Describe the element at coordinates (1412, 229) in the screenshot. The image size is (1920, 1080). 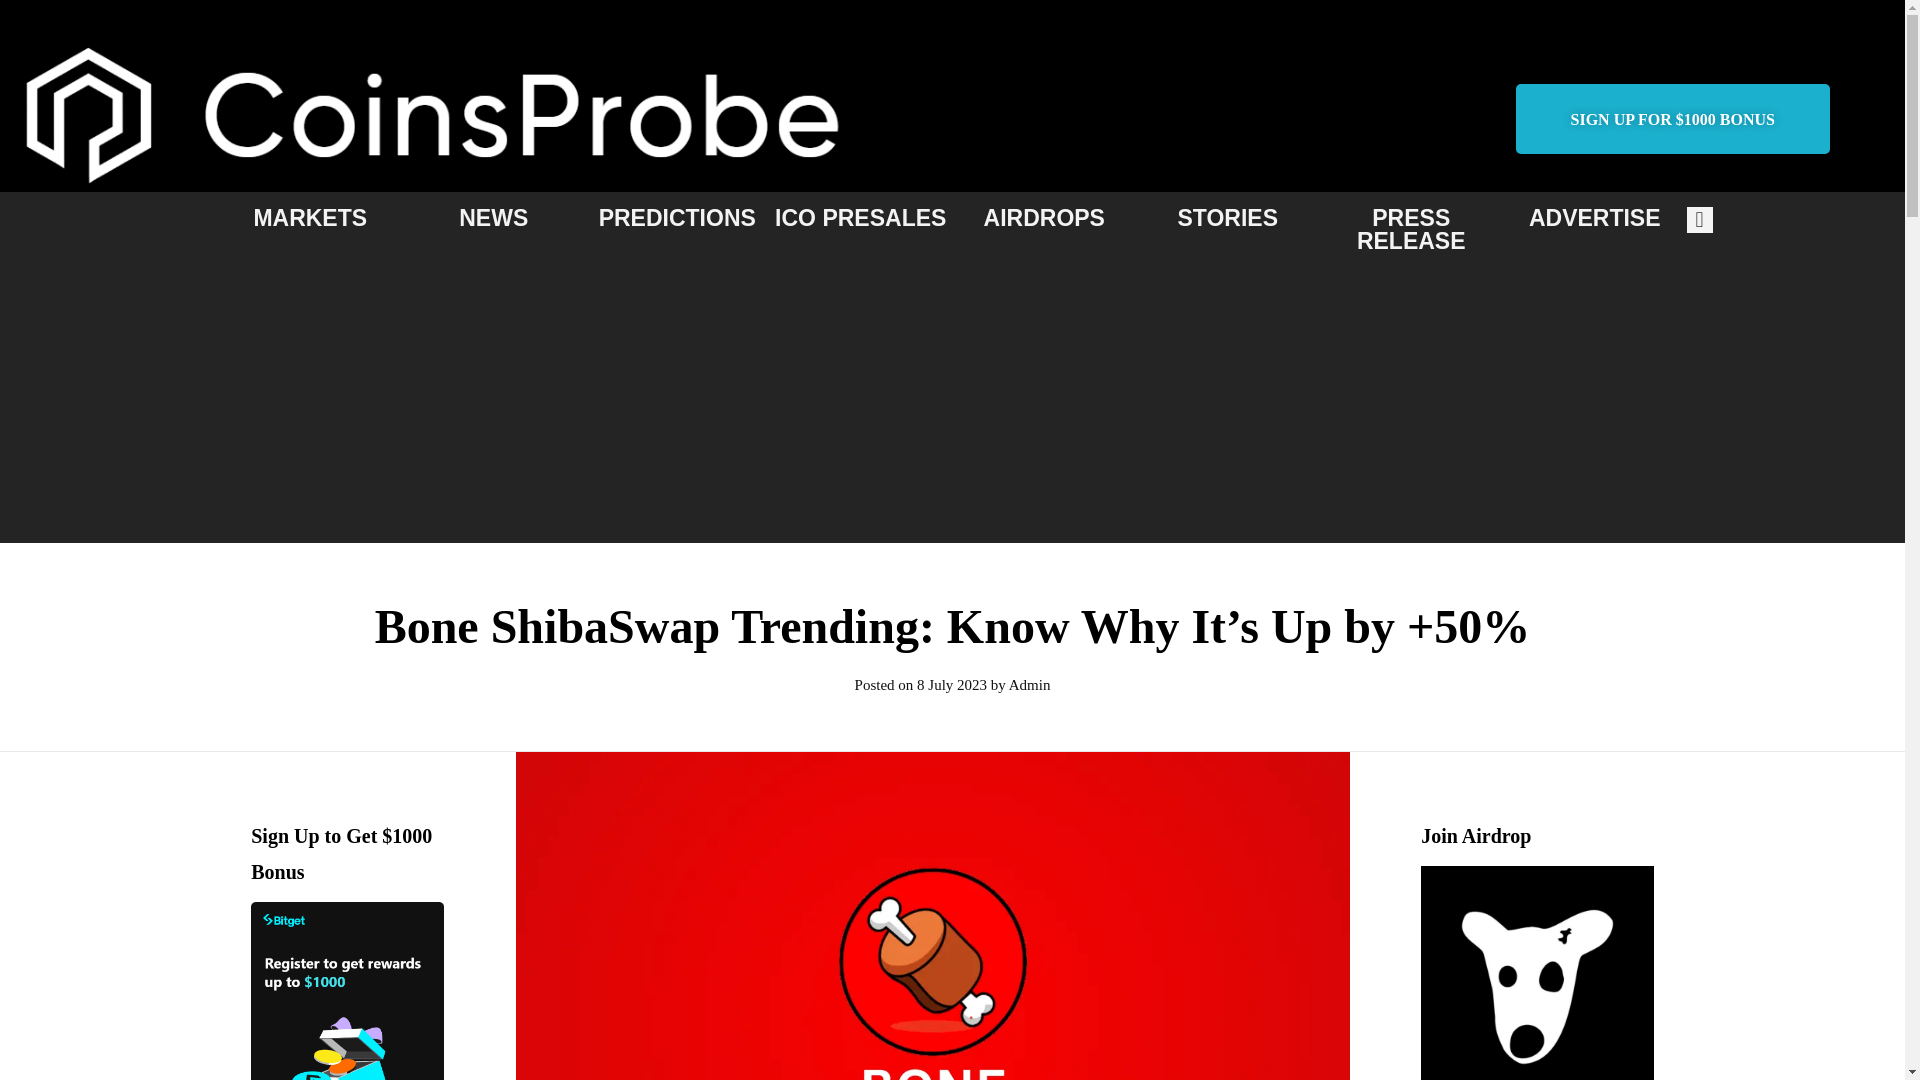
I see `PRESS RELEASE` at that location.